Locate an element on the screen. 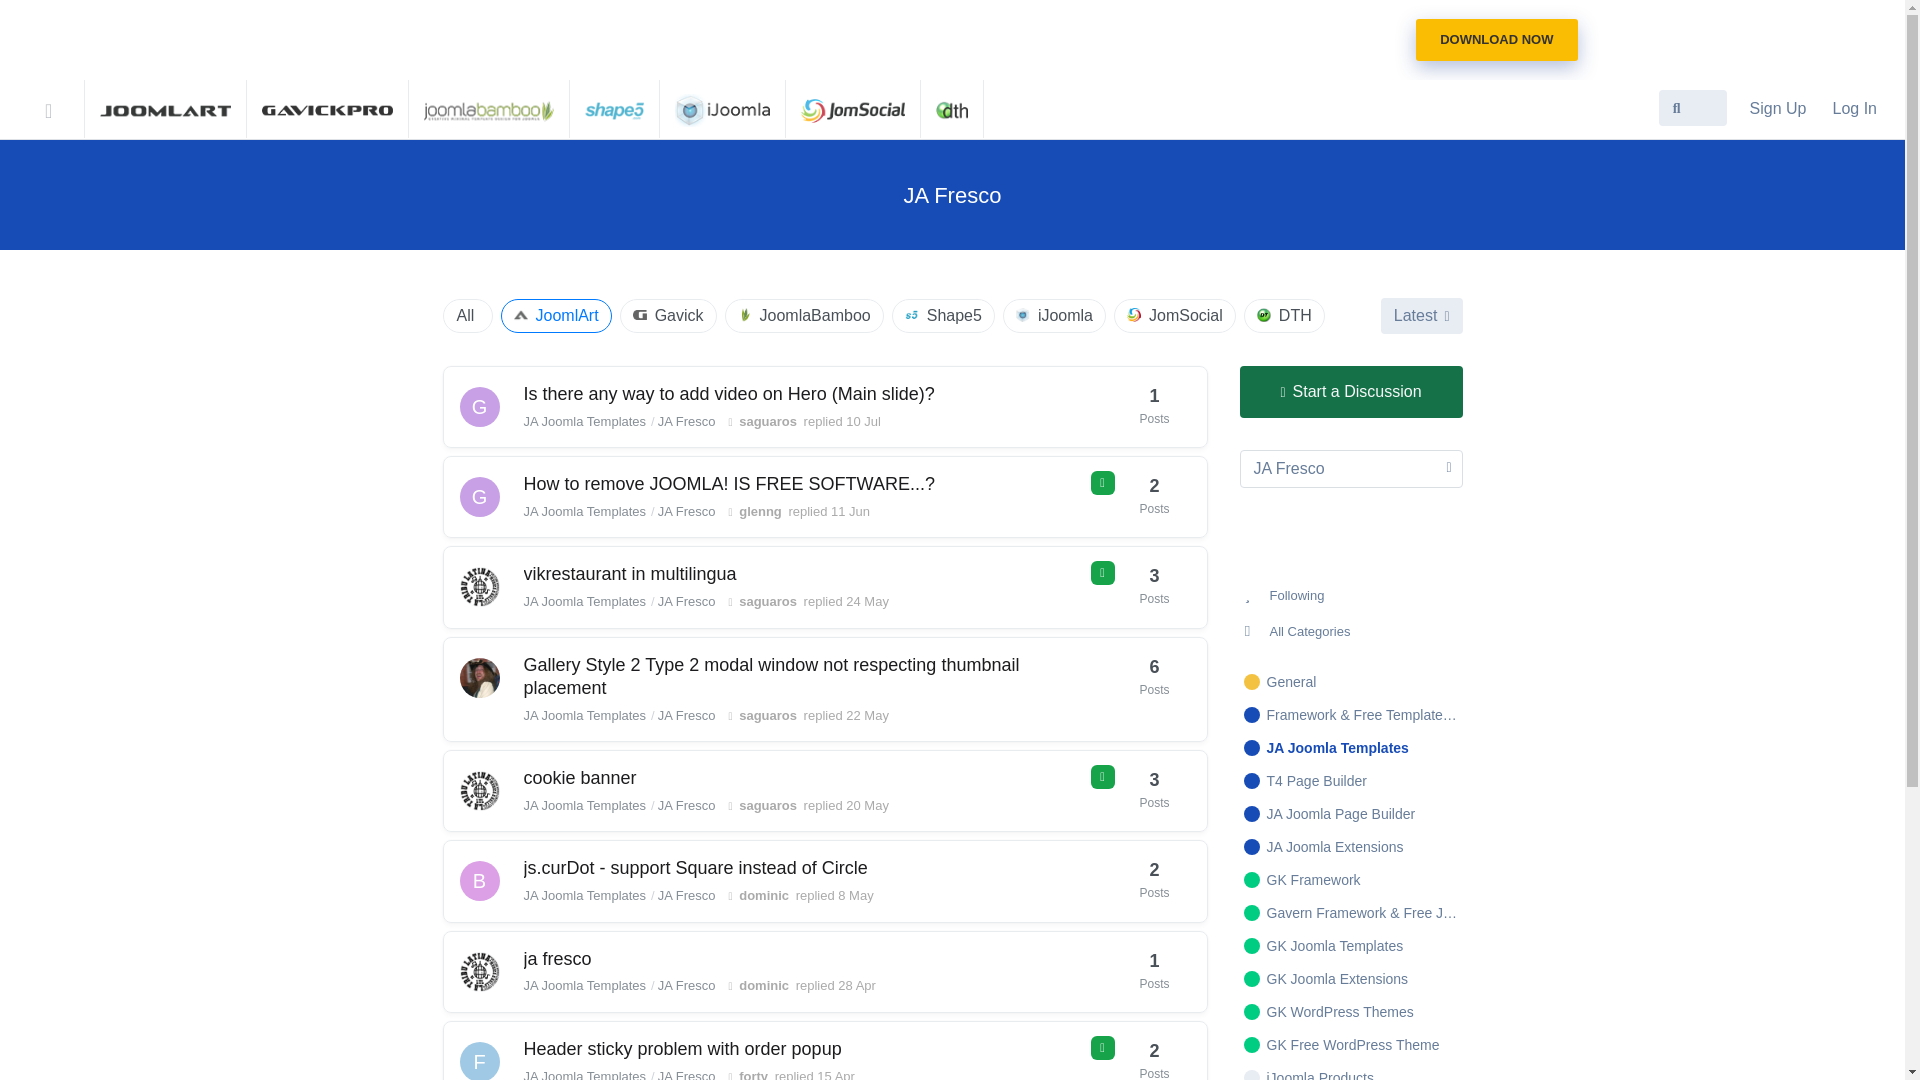 This screenshot has width=1920, height=1080. Gavick Homepage is located at coordinates (327, 108).